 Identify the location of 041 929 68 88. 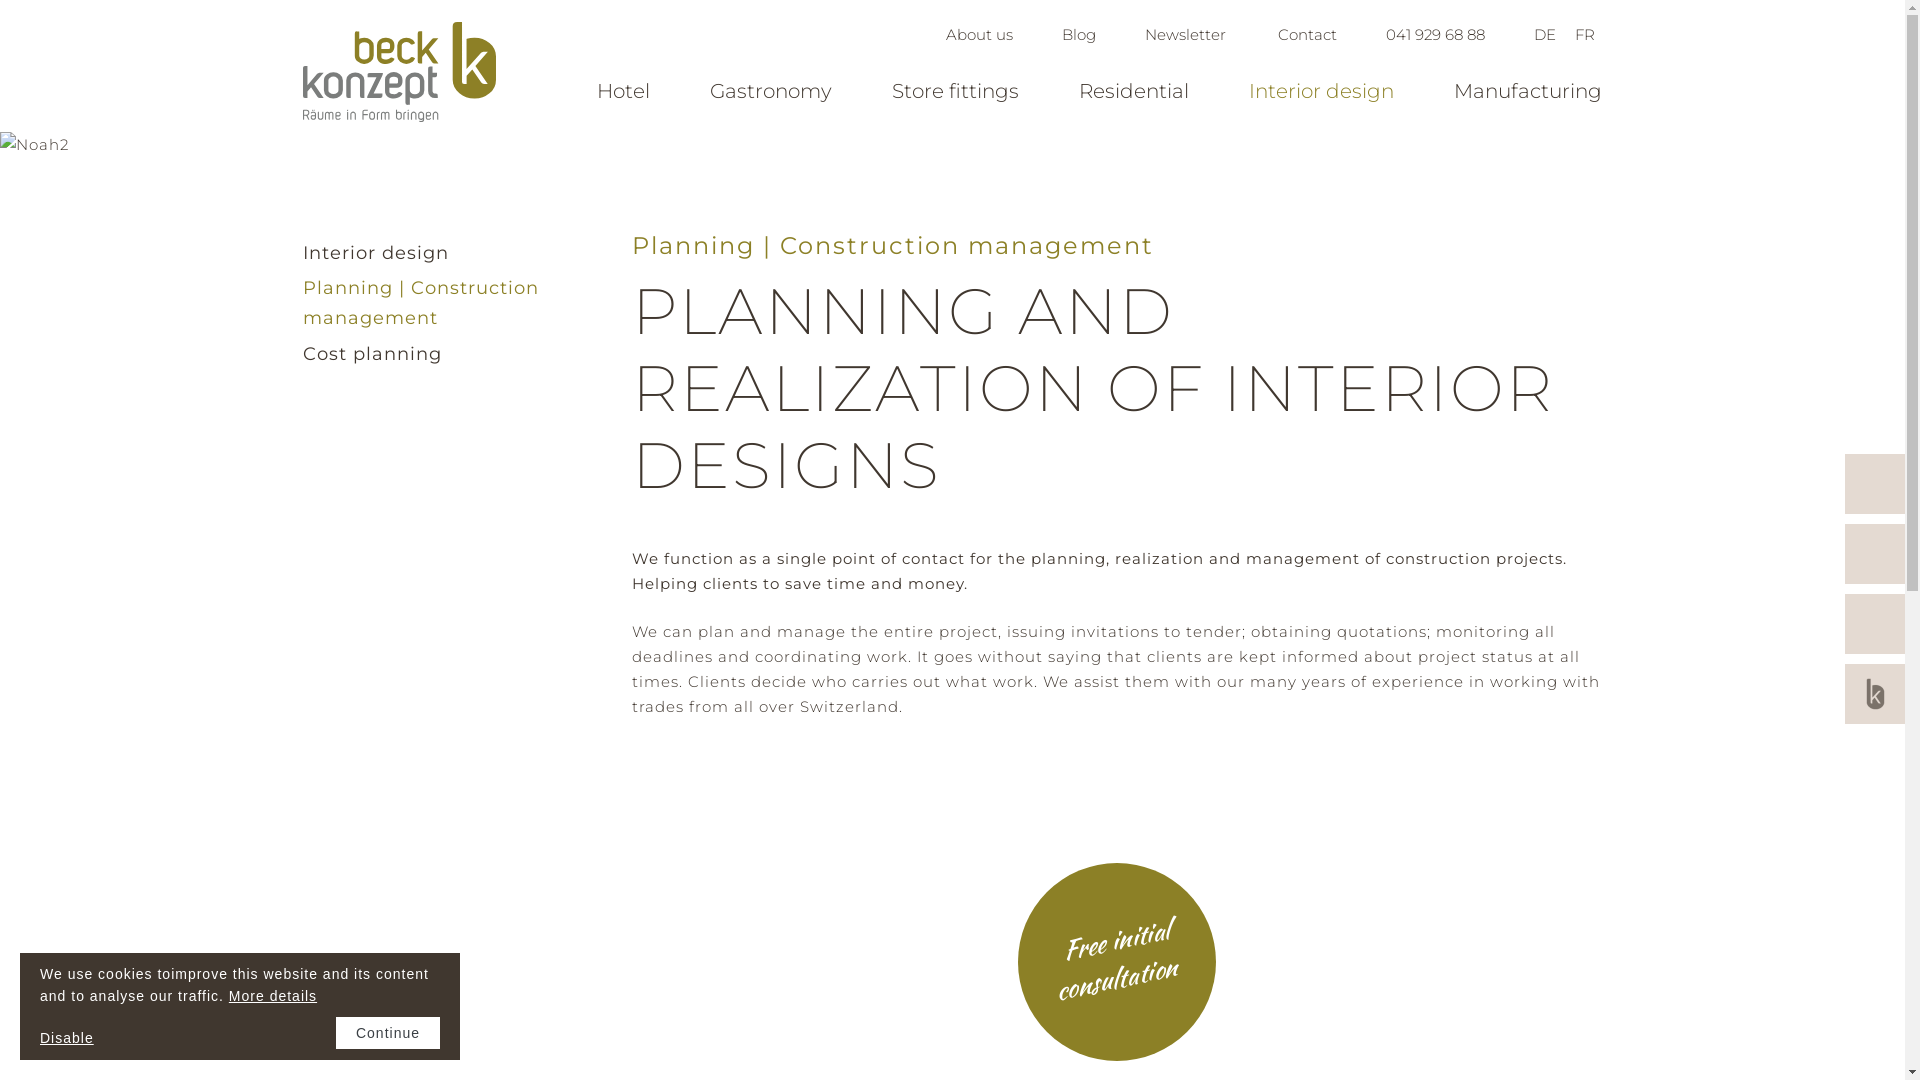
(1436, 34).